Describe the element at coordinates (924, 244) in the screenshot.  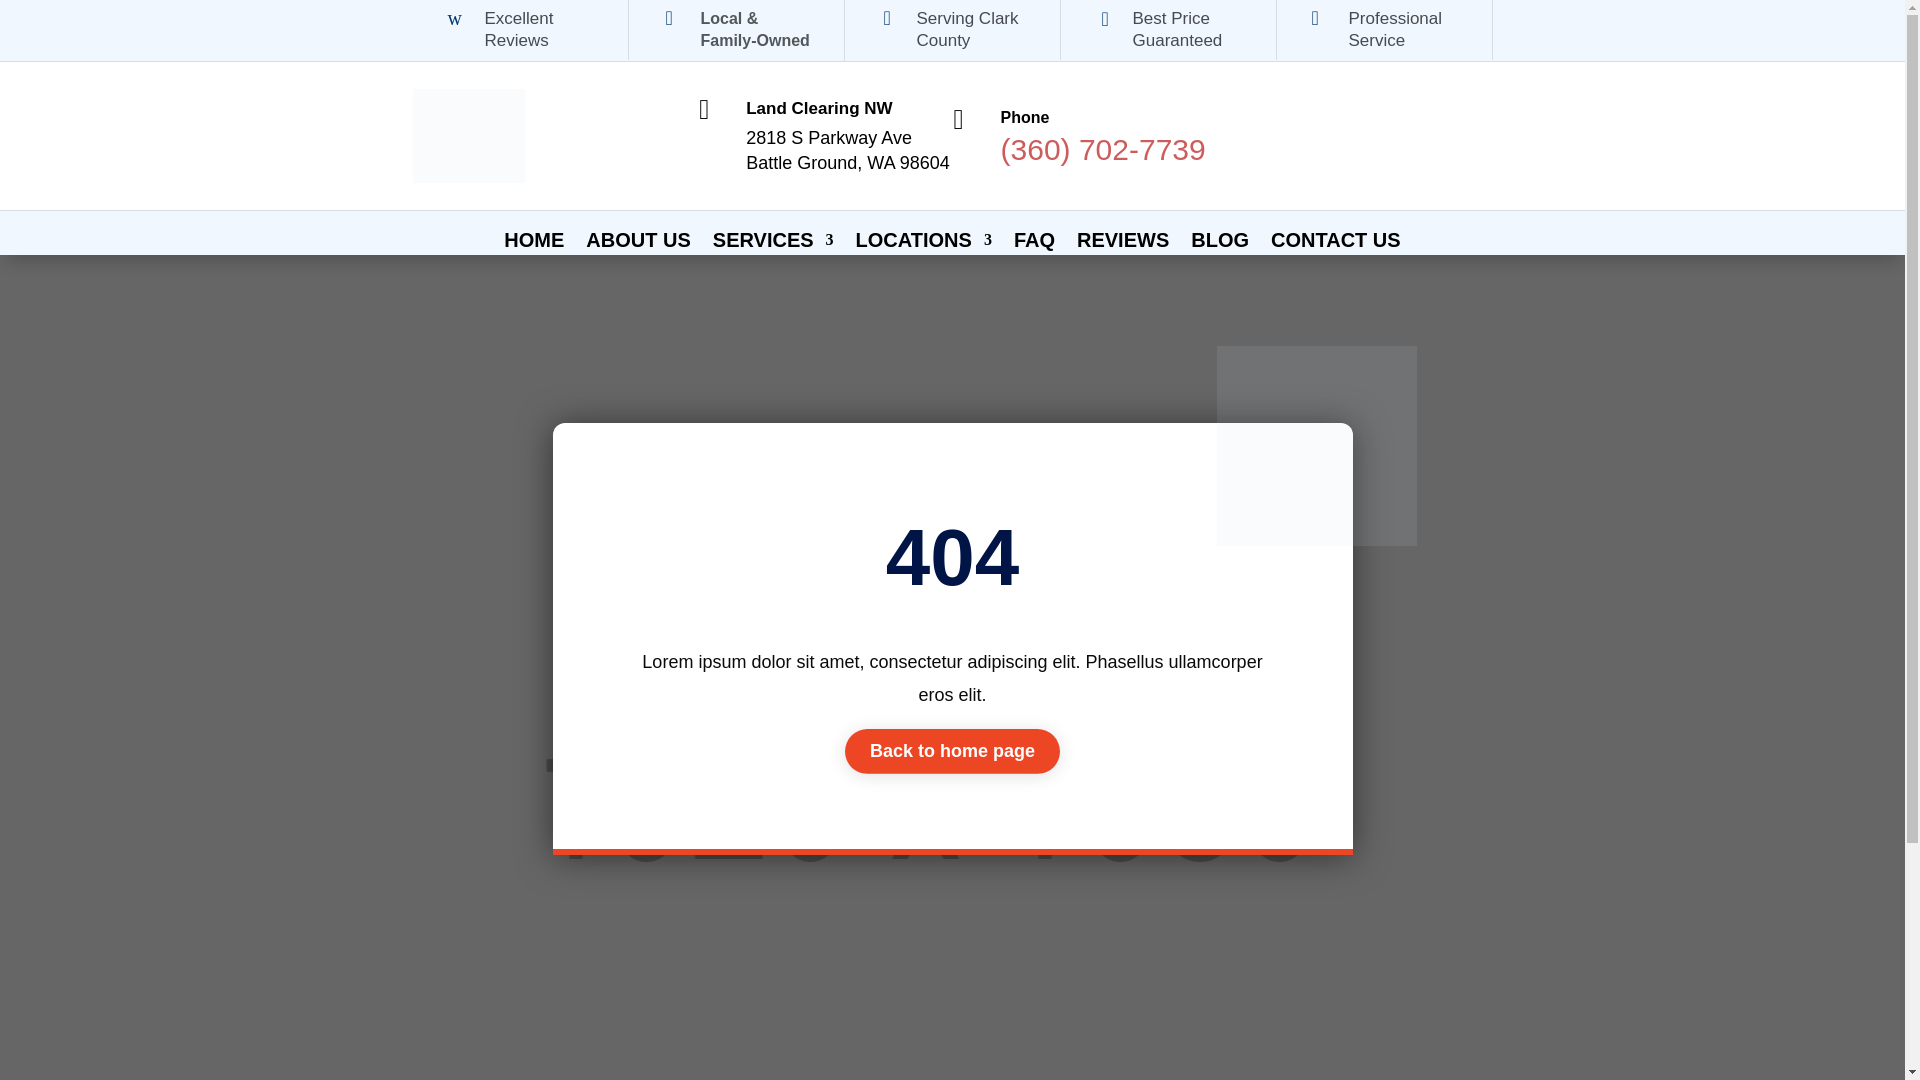
I see `LOCATIONS` at that location.